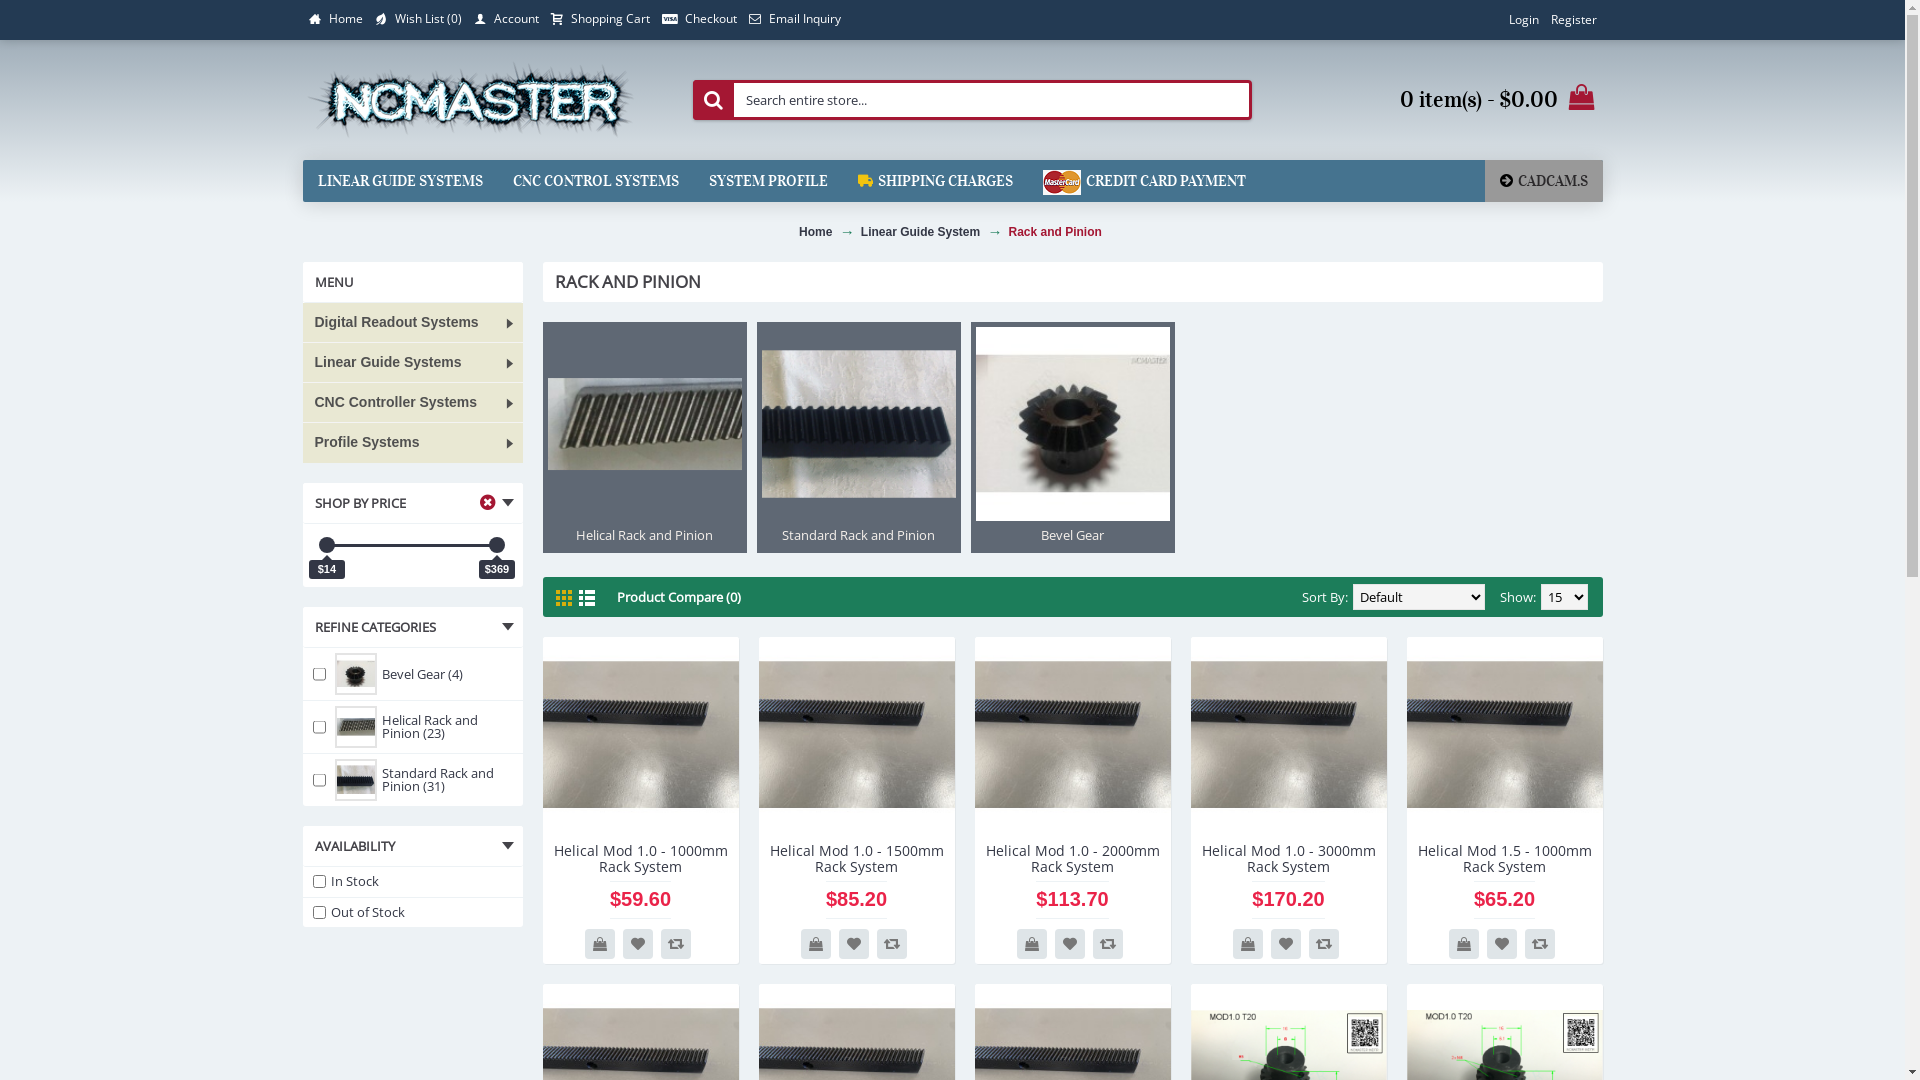 This screenshot has height=1080, width=1920. I want to click on Wish List (0), so click(418, 20).